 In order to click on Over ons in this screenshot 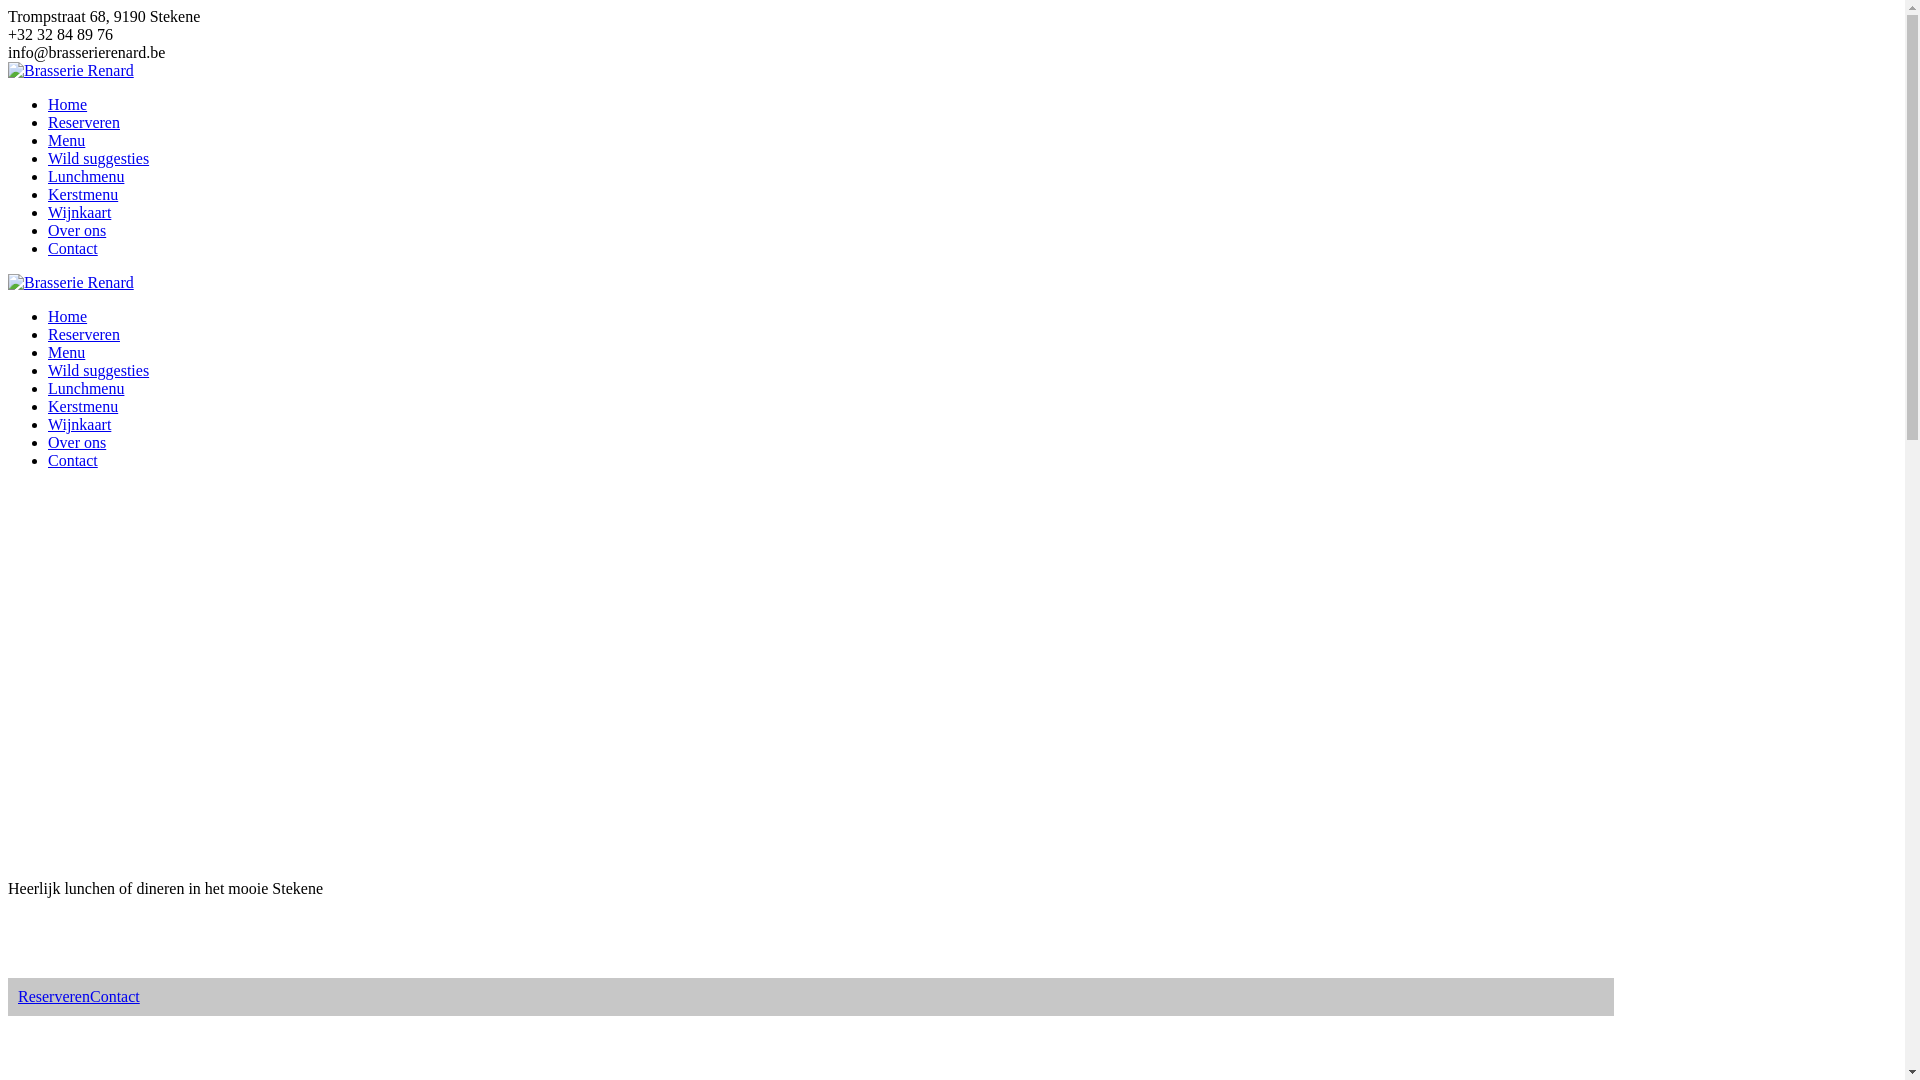, I will do `click(77, 442)`.